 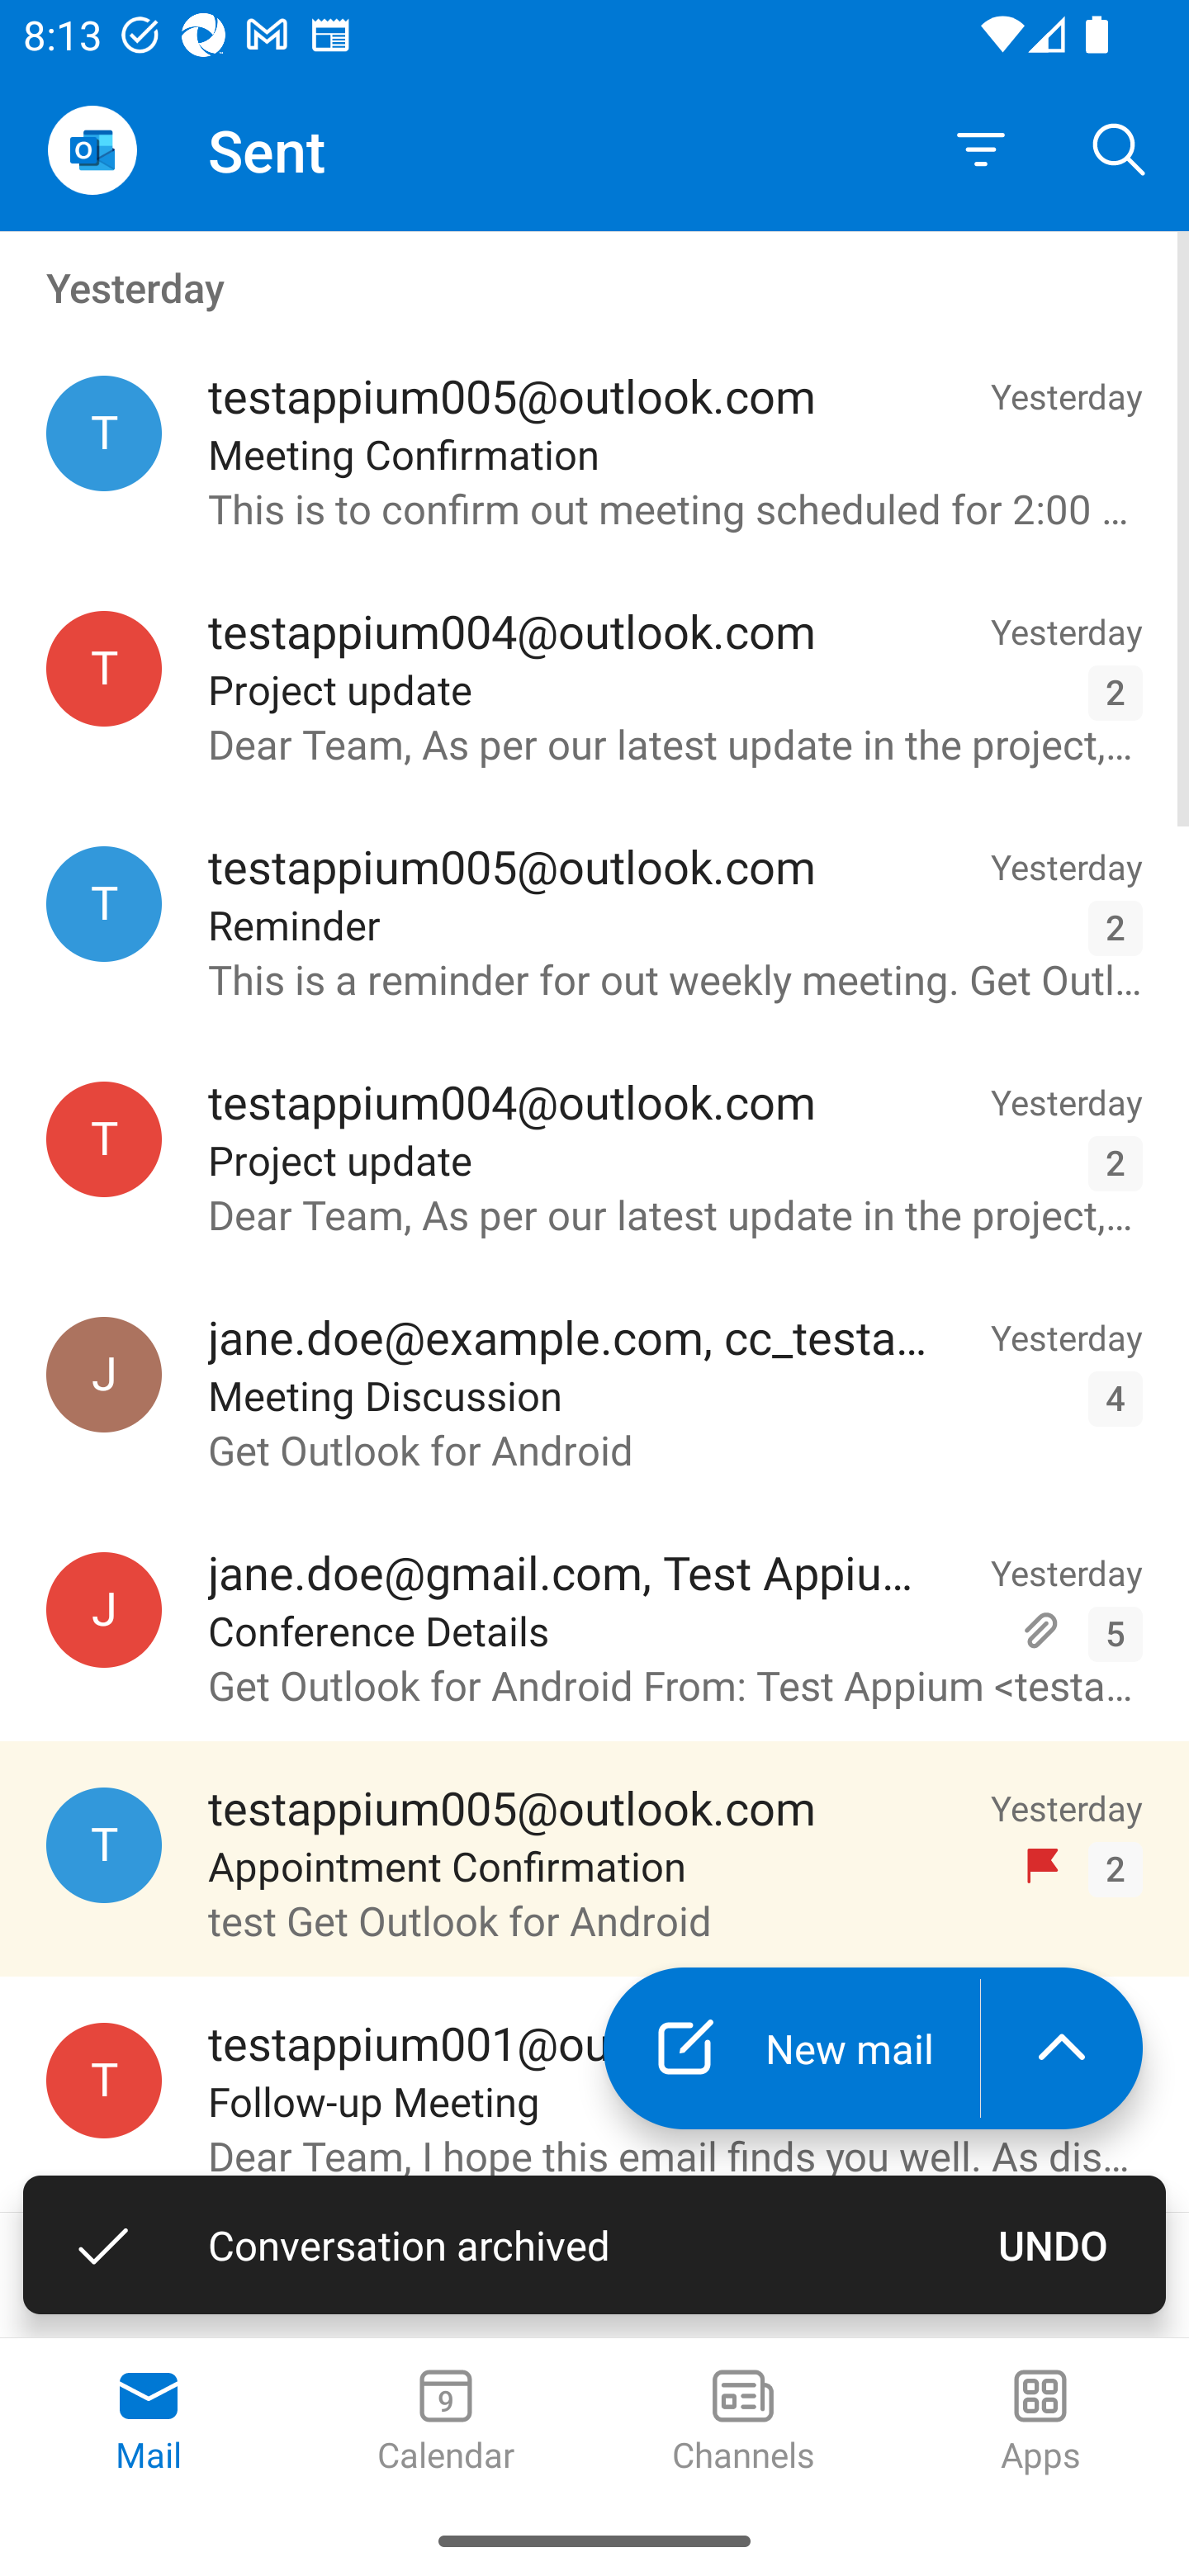 What do you see at coordinates (791, 2049) in the screenshot?
I see `New mail` at bounding box center [791, 2049].